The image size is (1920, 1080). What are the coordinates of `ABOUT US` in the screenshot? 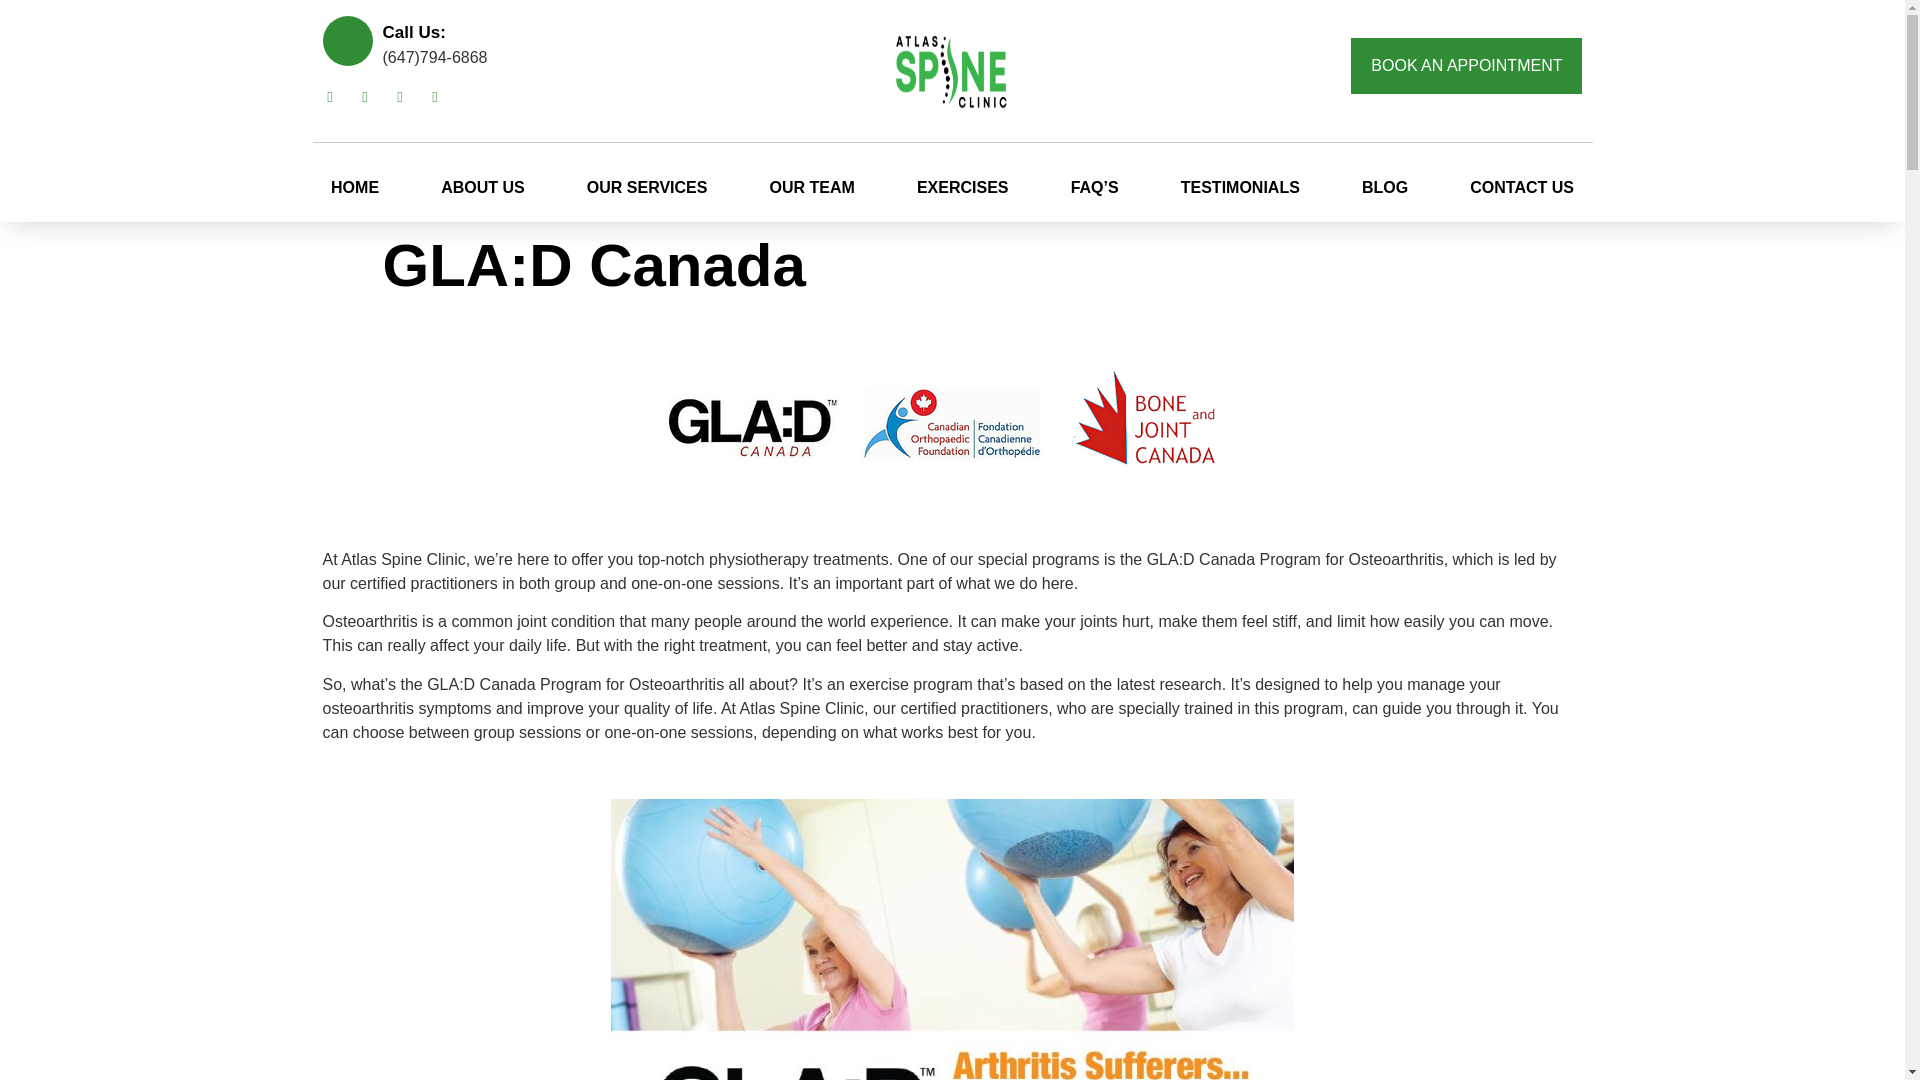 It's located at (482, 188).